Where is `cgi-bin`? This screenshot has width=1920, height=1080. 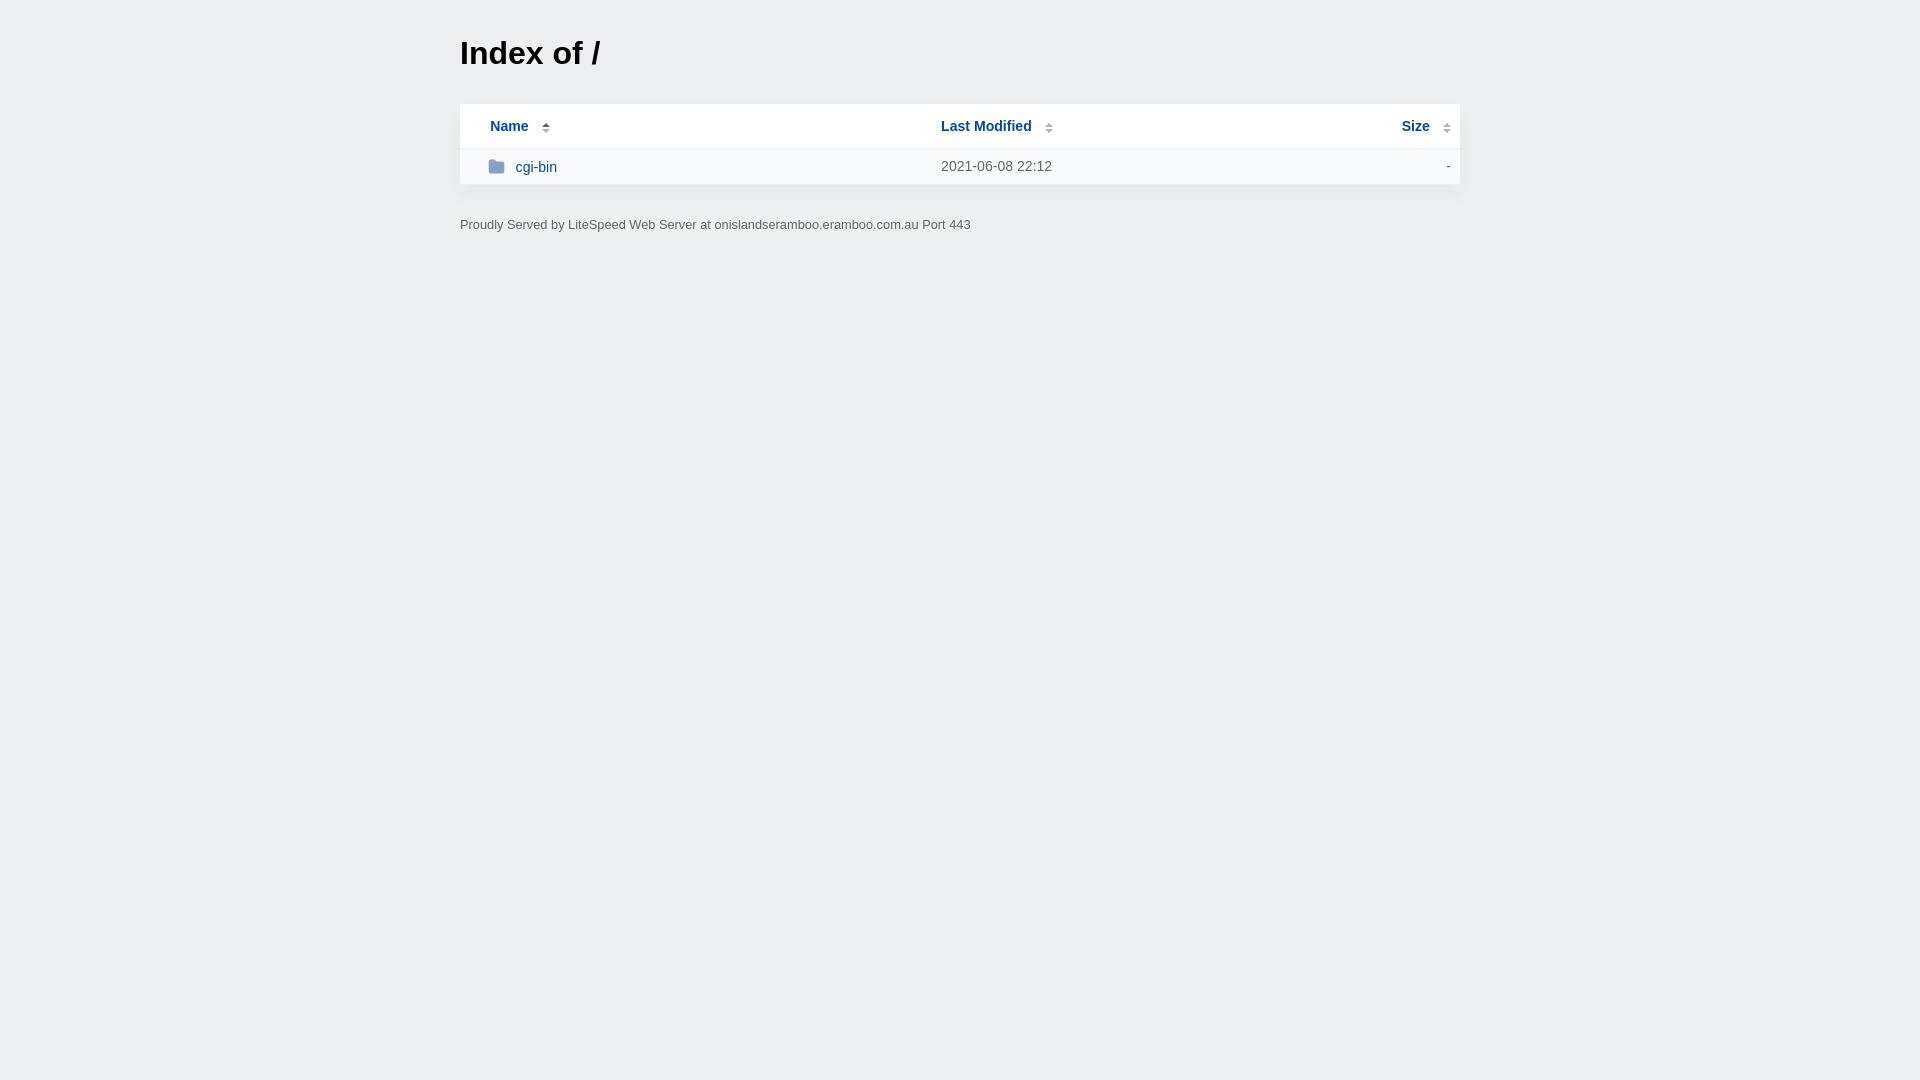
cgi-bin is located at coordinates (706, 166).